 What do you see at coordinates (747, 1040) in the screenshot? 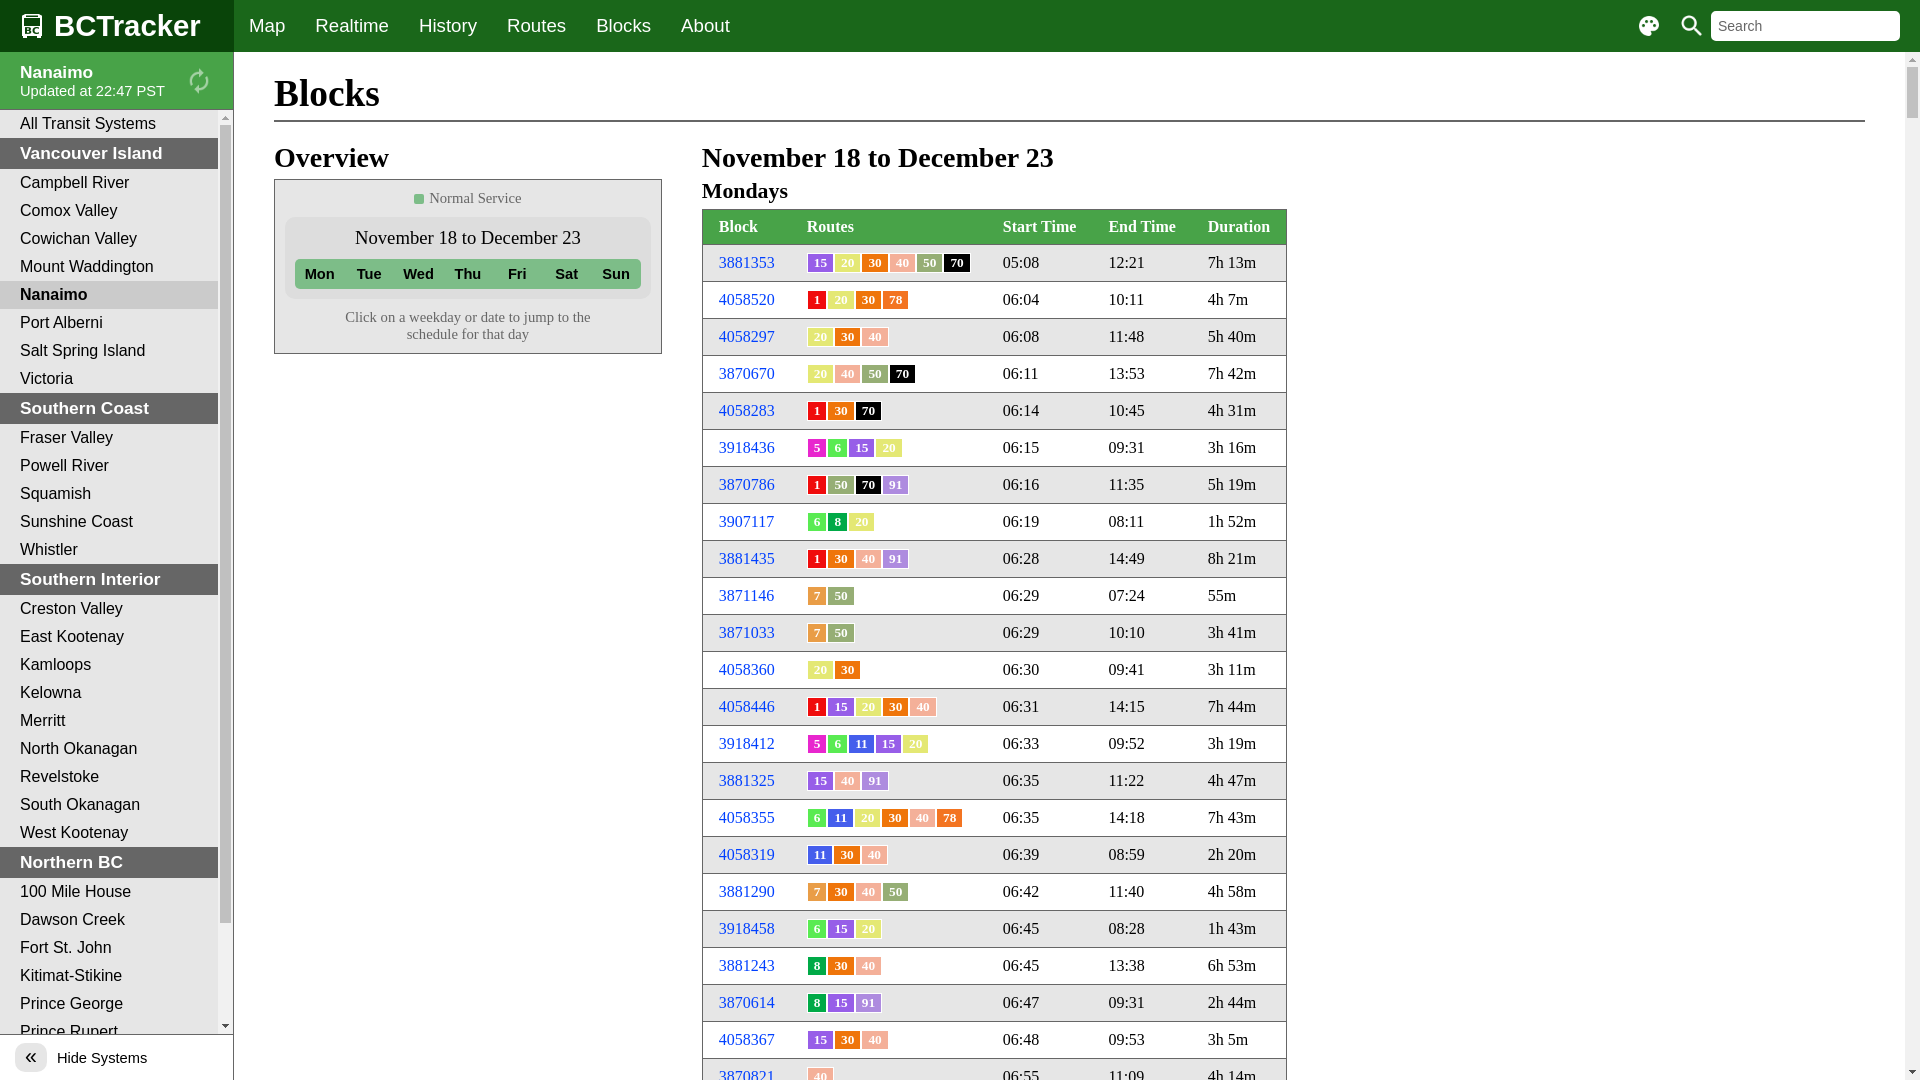
I see `4058367` at bounding box center [747, 1040].